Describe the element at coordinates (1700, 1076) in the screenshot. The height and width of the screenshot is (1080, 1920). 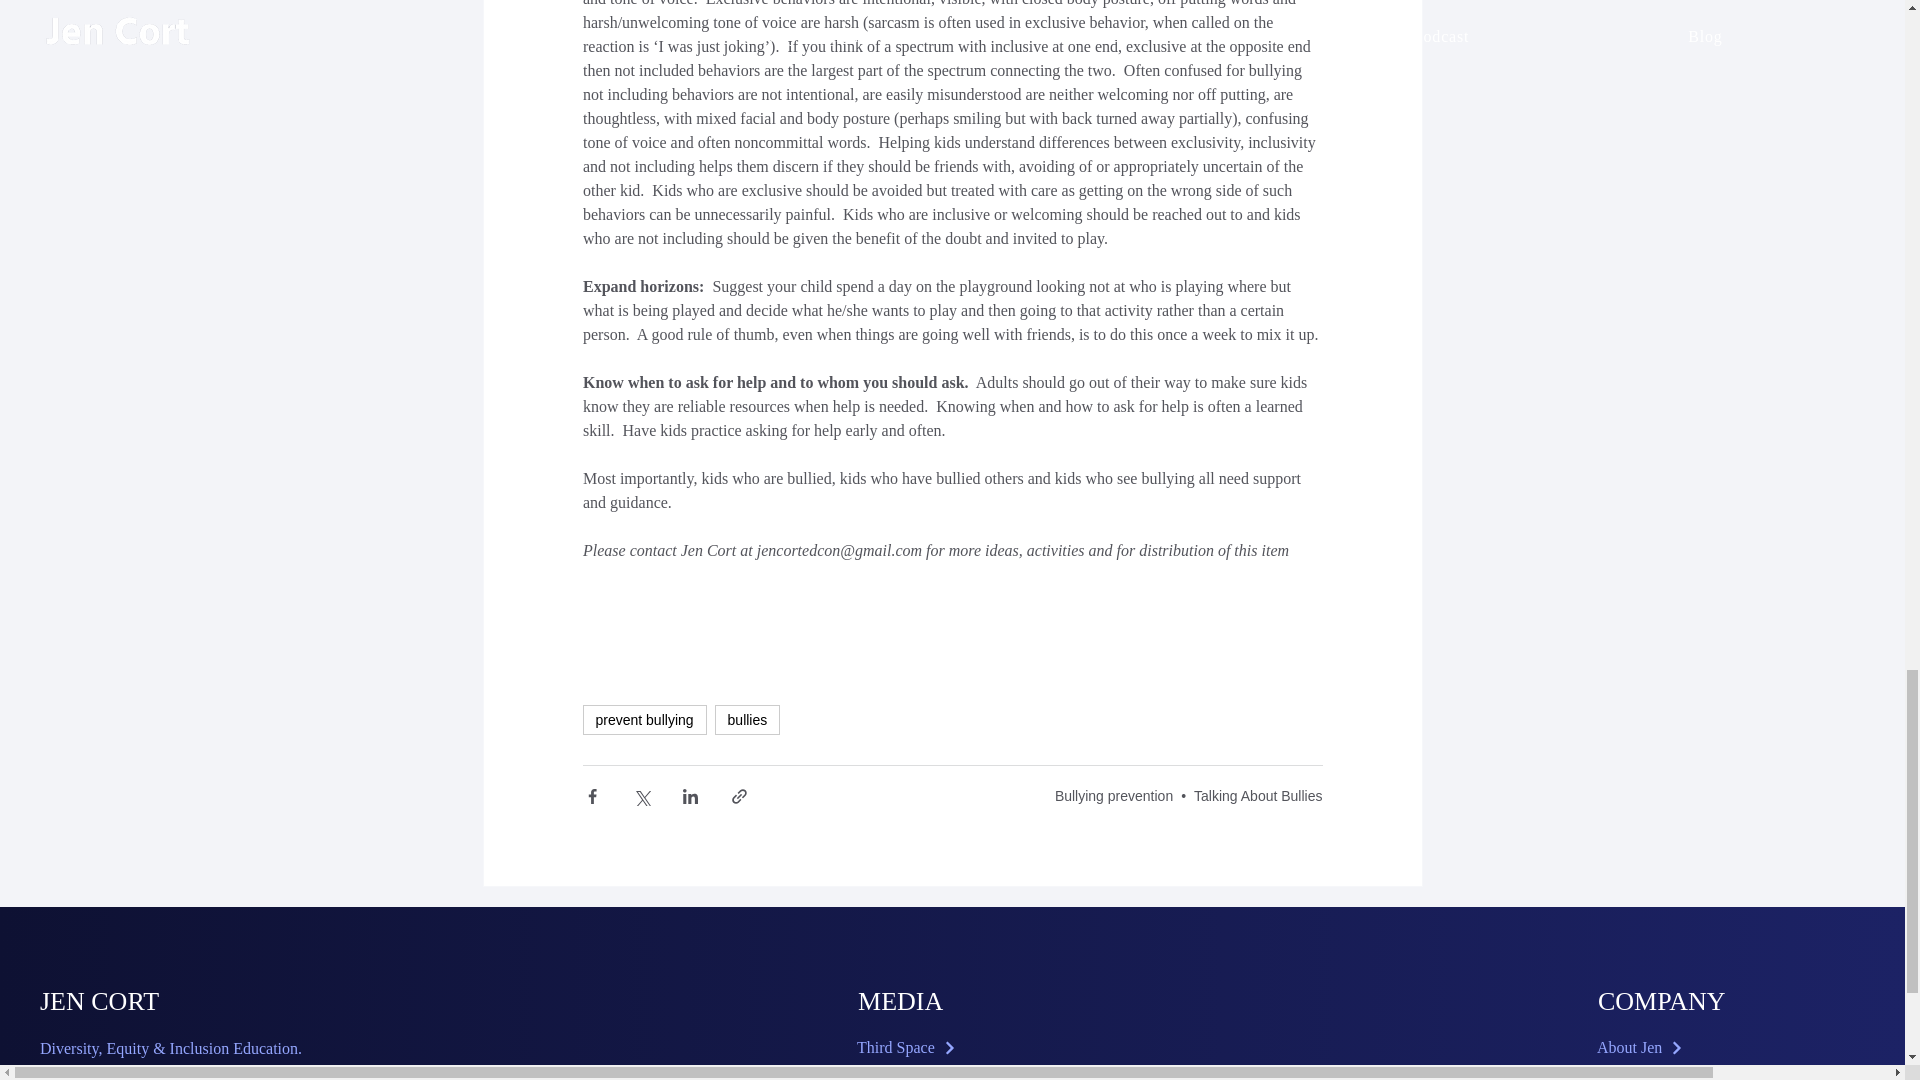
I see `Blog` at that location.